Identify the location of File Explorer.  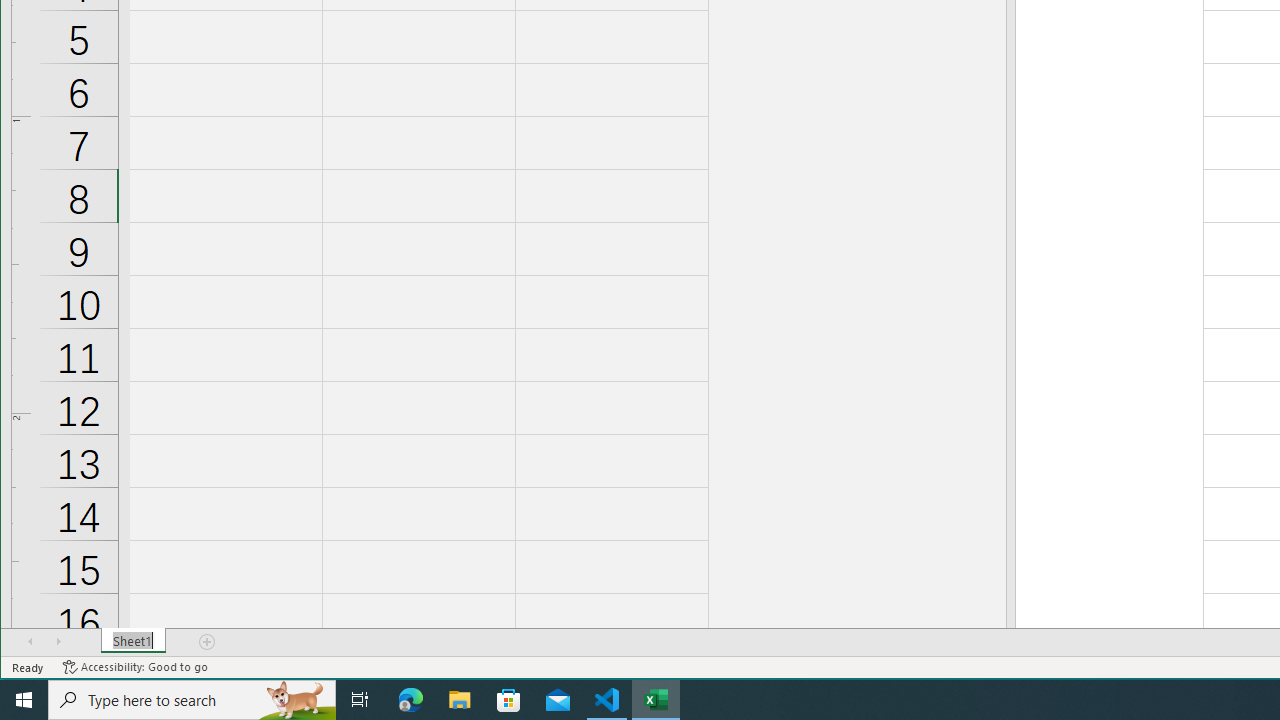
(460, 700).